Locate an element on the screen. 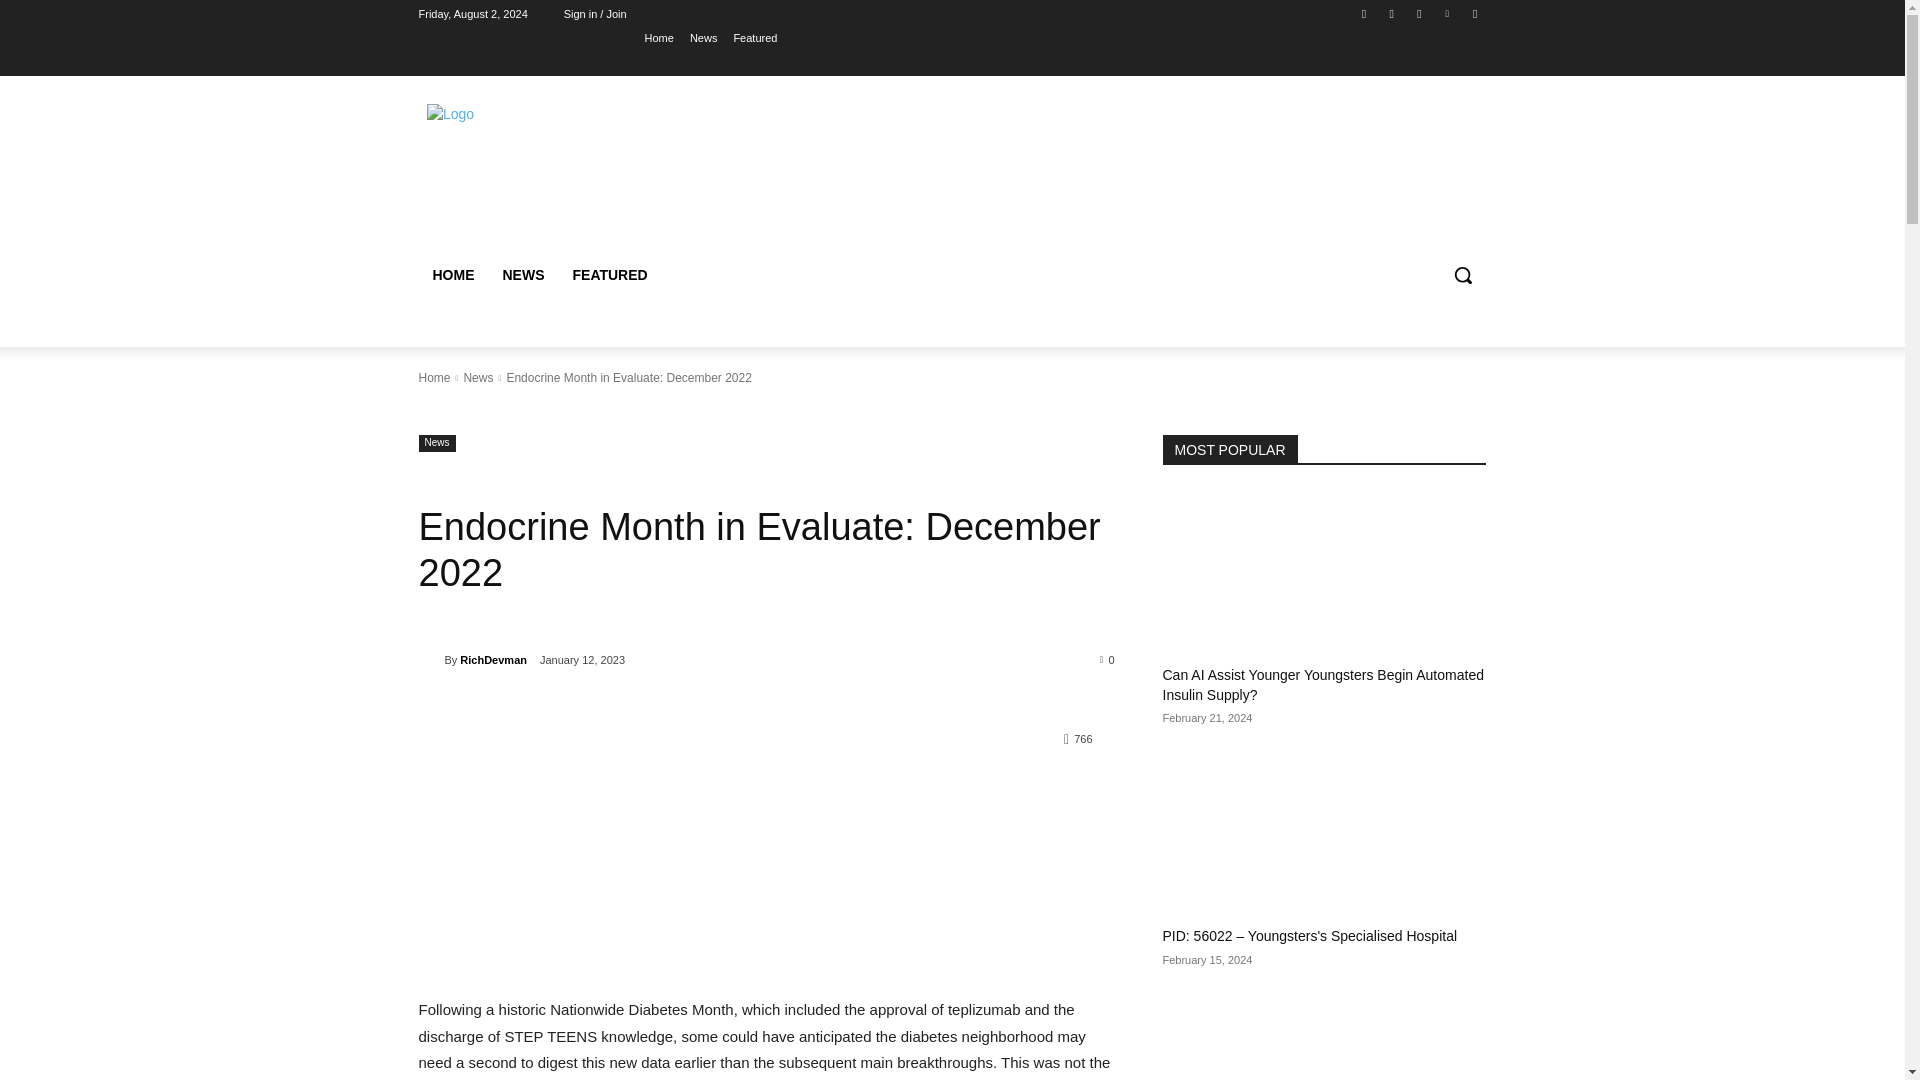  Instagram is located at coordinates (1392, 13).